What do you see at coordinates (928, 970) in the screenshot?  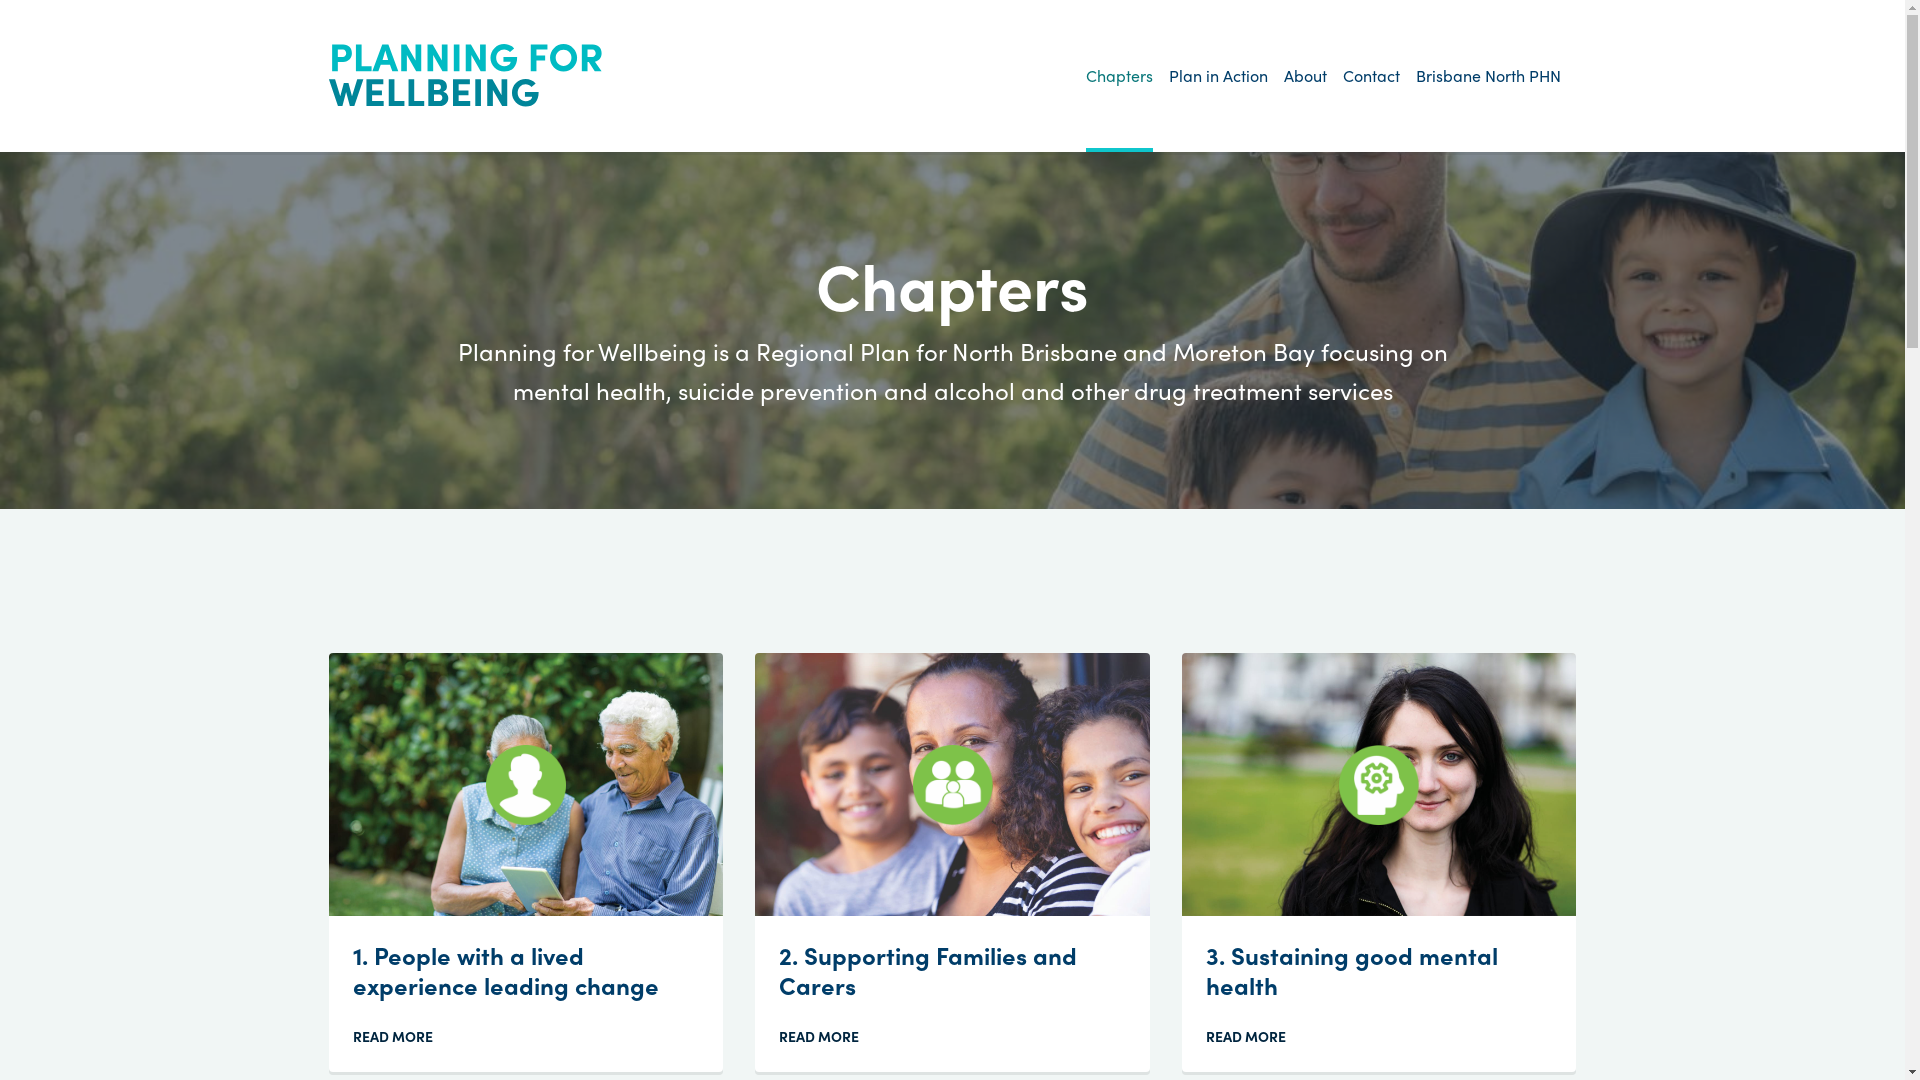 I see `2. Supporting Families and Carers` at bounding box center [928, 970].